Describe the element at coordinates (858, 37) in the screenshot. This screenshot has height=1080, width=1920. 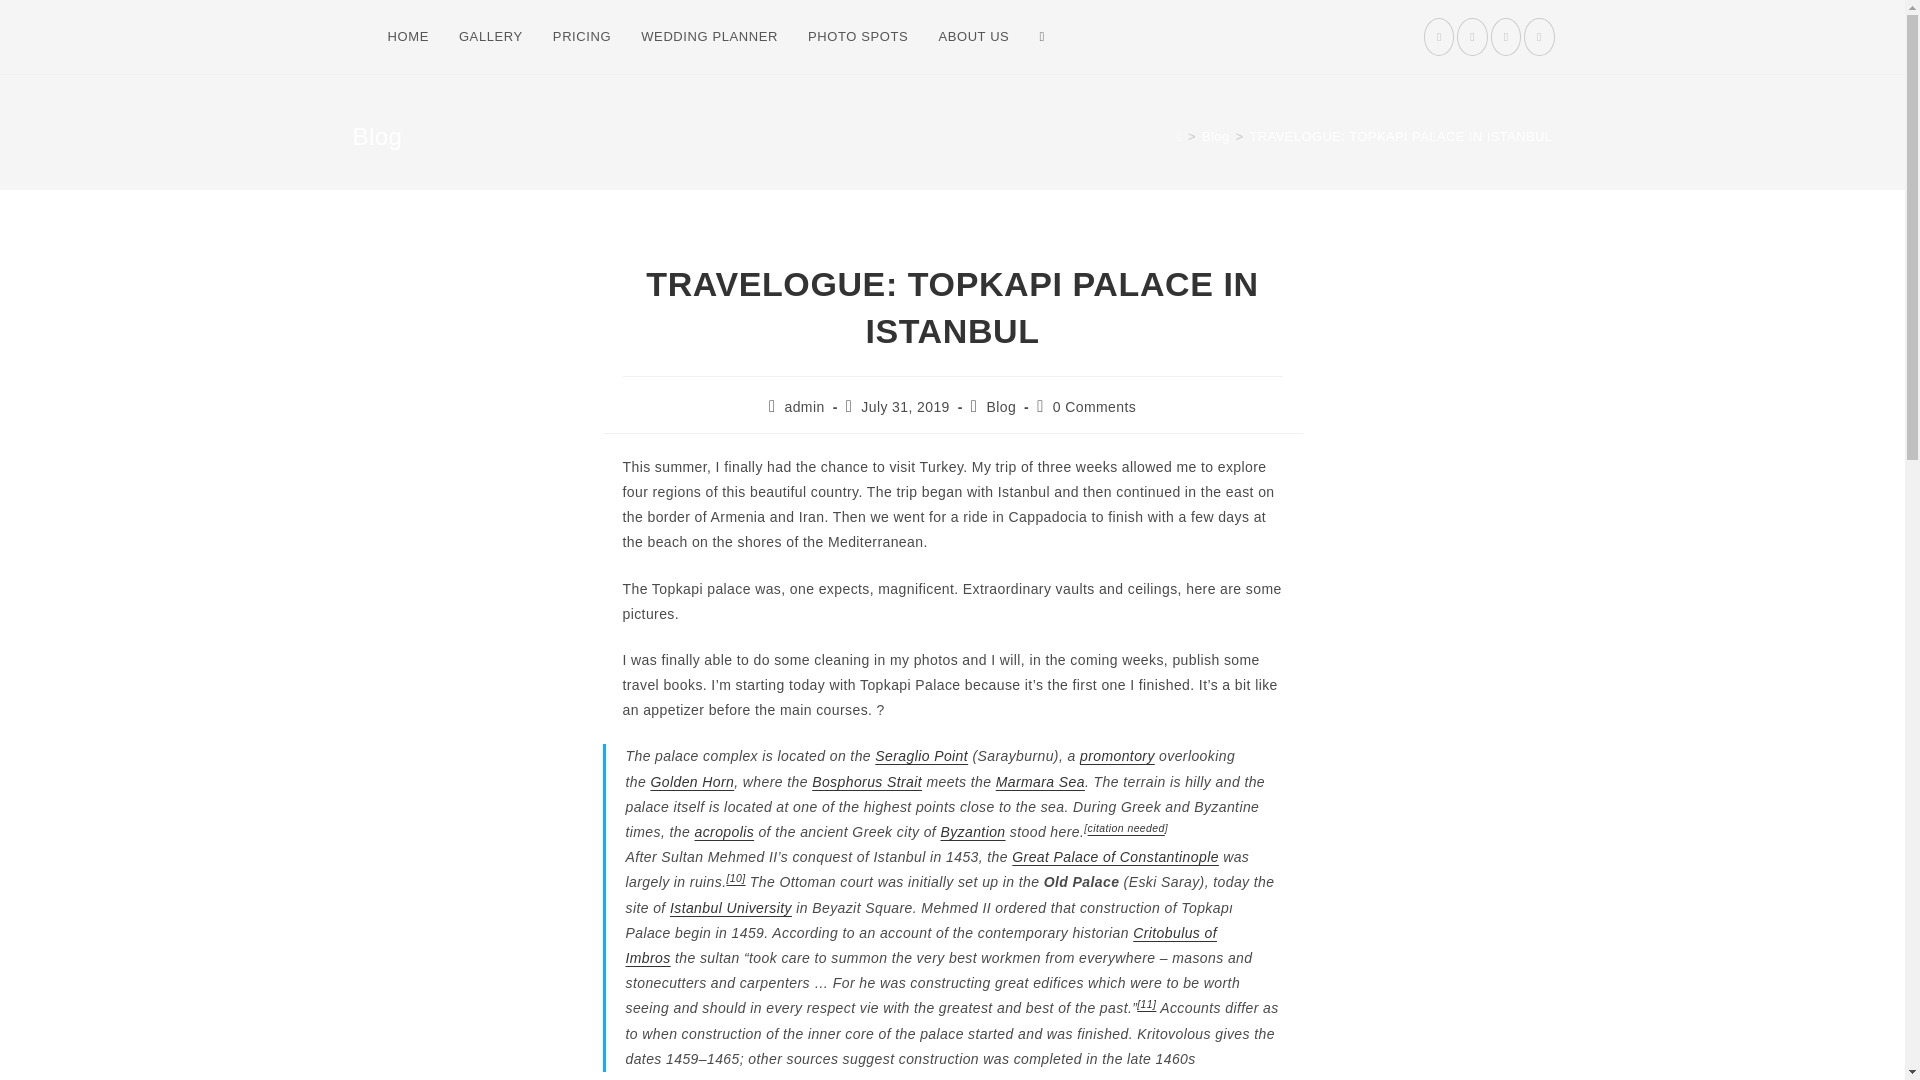
I see `PHOTO SPOTS` at that location.